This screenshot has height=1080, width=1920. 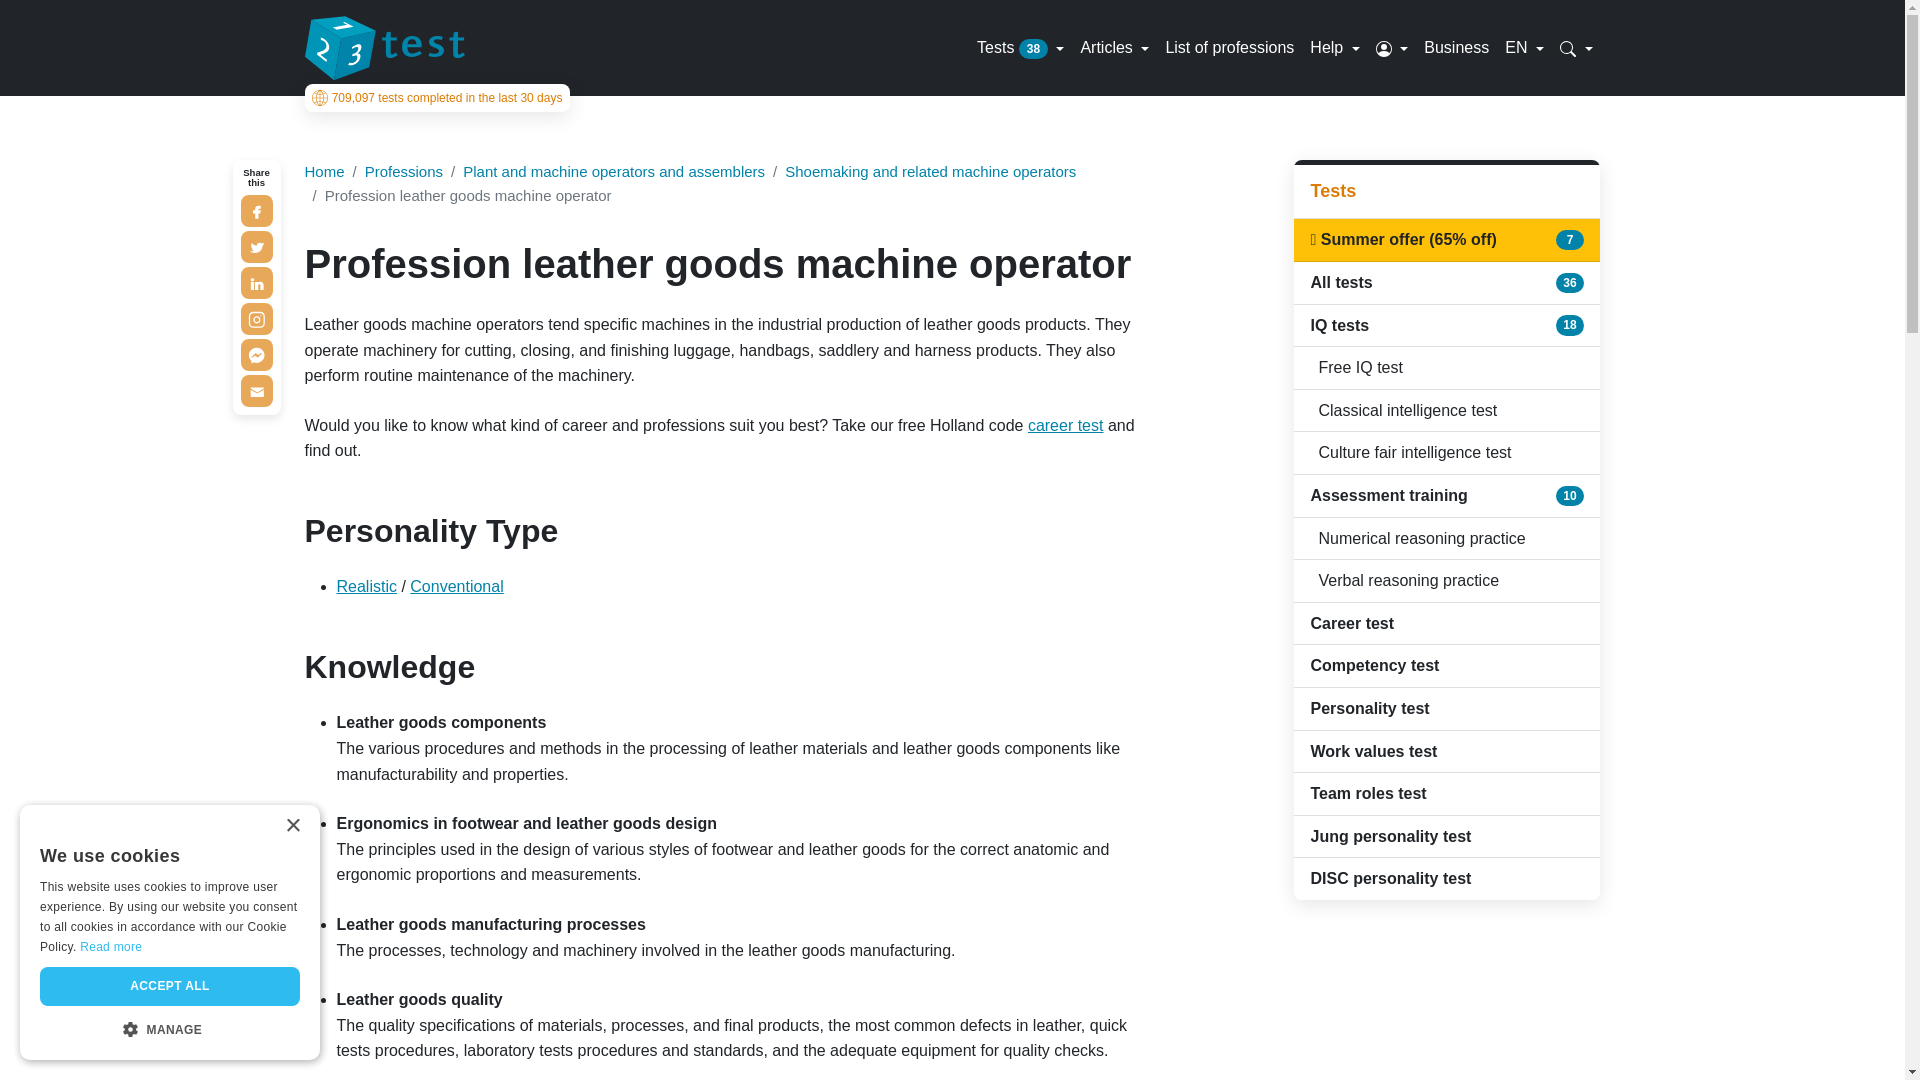 I want to click on 709,097 tests completed in the last 30 days, so click(x=436, y=98).